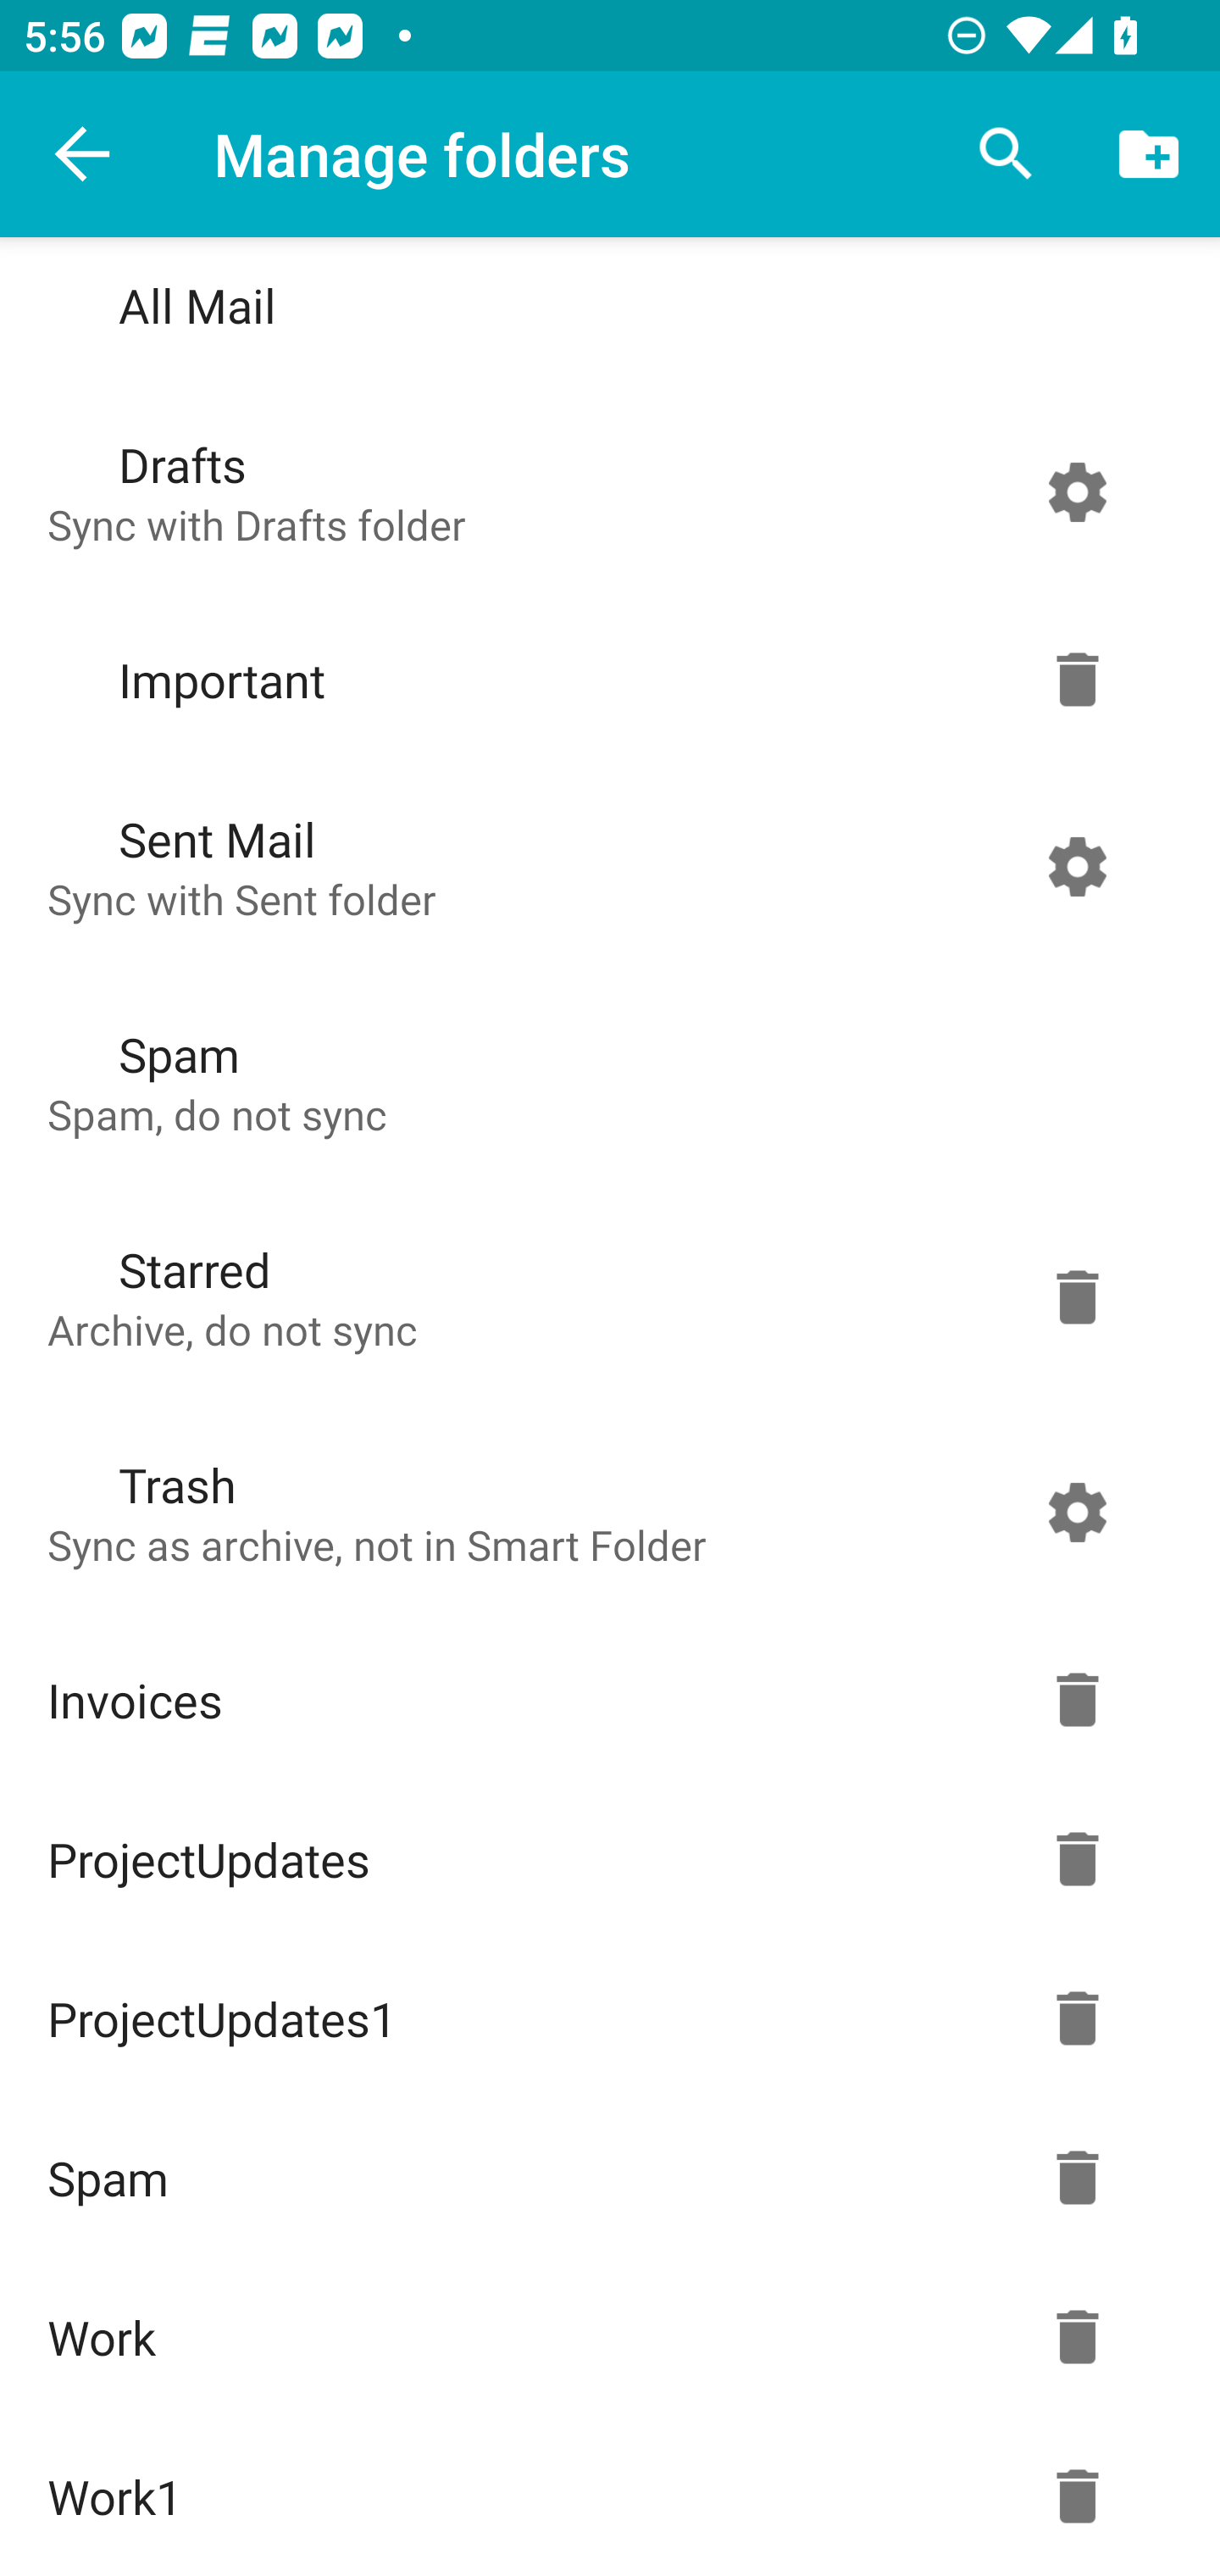 The width and height of the screenshot is (1220, 2576). What do you see at coordinates (1077, 491) in the screenshot?
I see `Folder settings` at bounding box center [1077, 491].